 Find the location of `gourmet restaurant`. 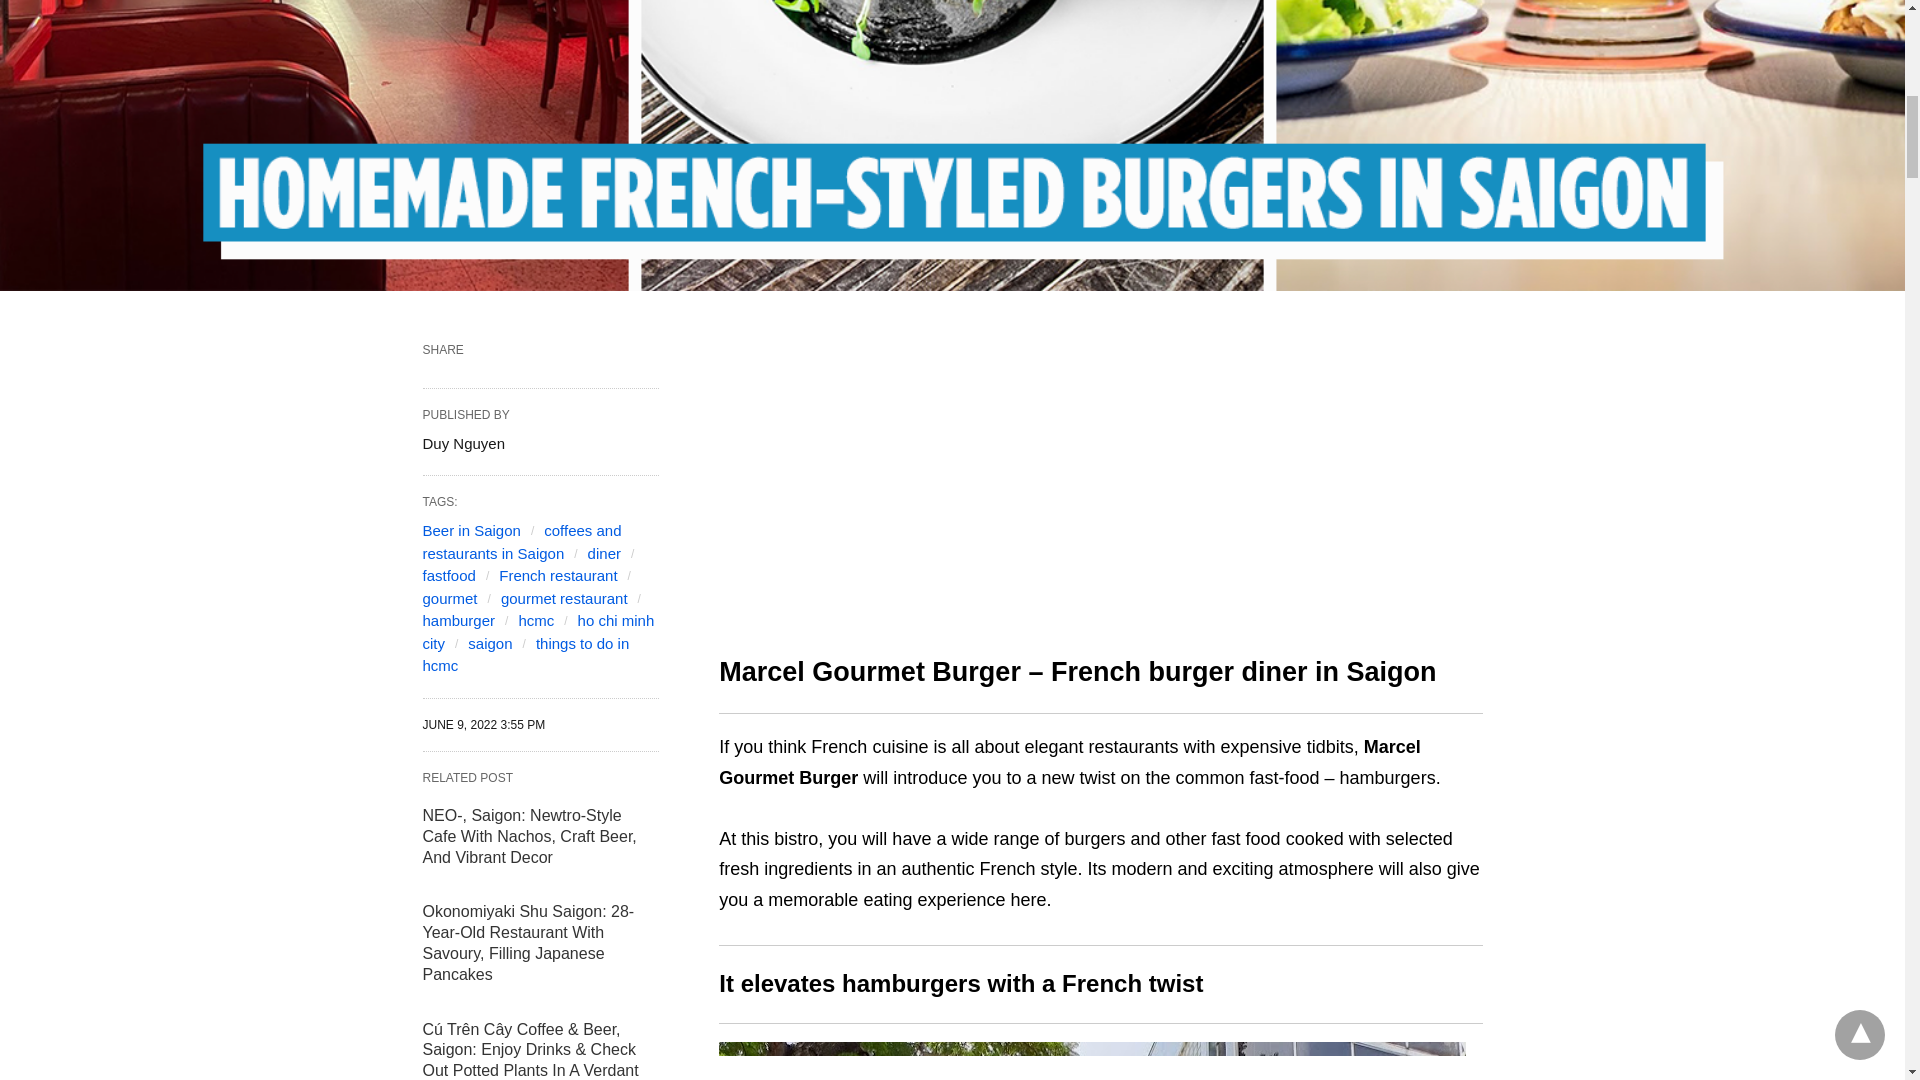

gourmet restaurant is located at coordinates (564, 598).